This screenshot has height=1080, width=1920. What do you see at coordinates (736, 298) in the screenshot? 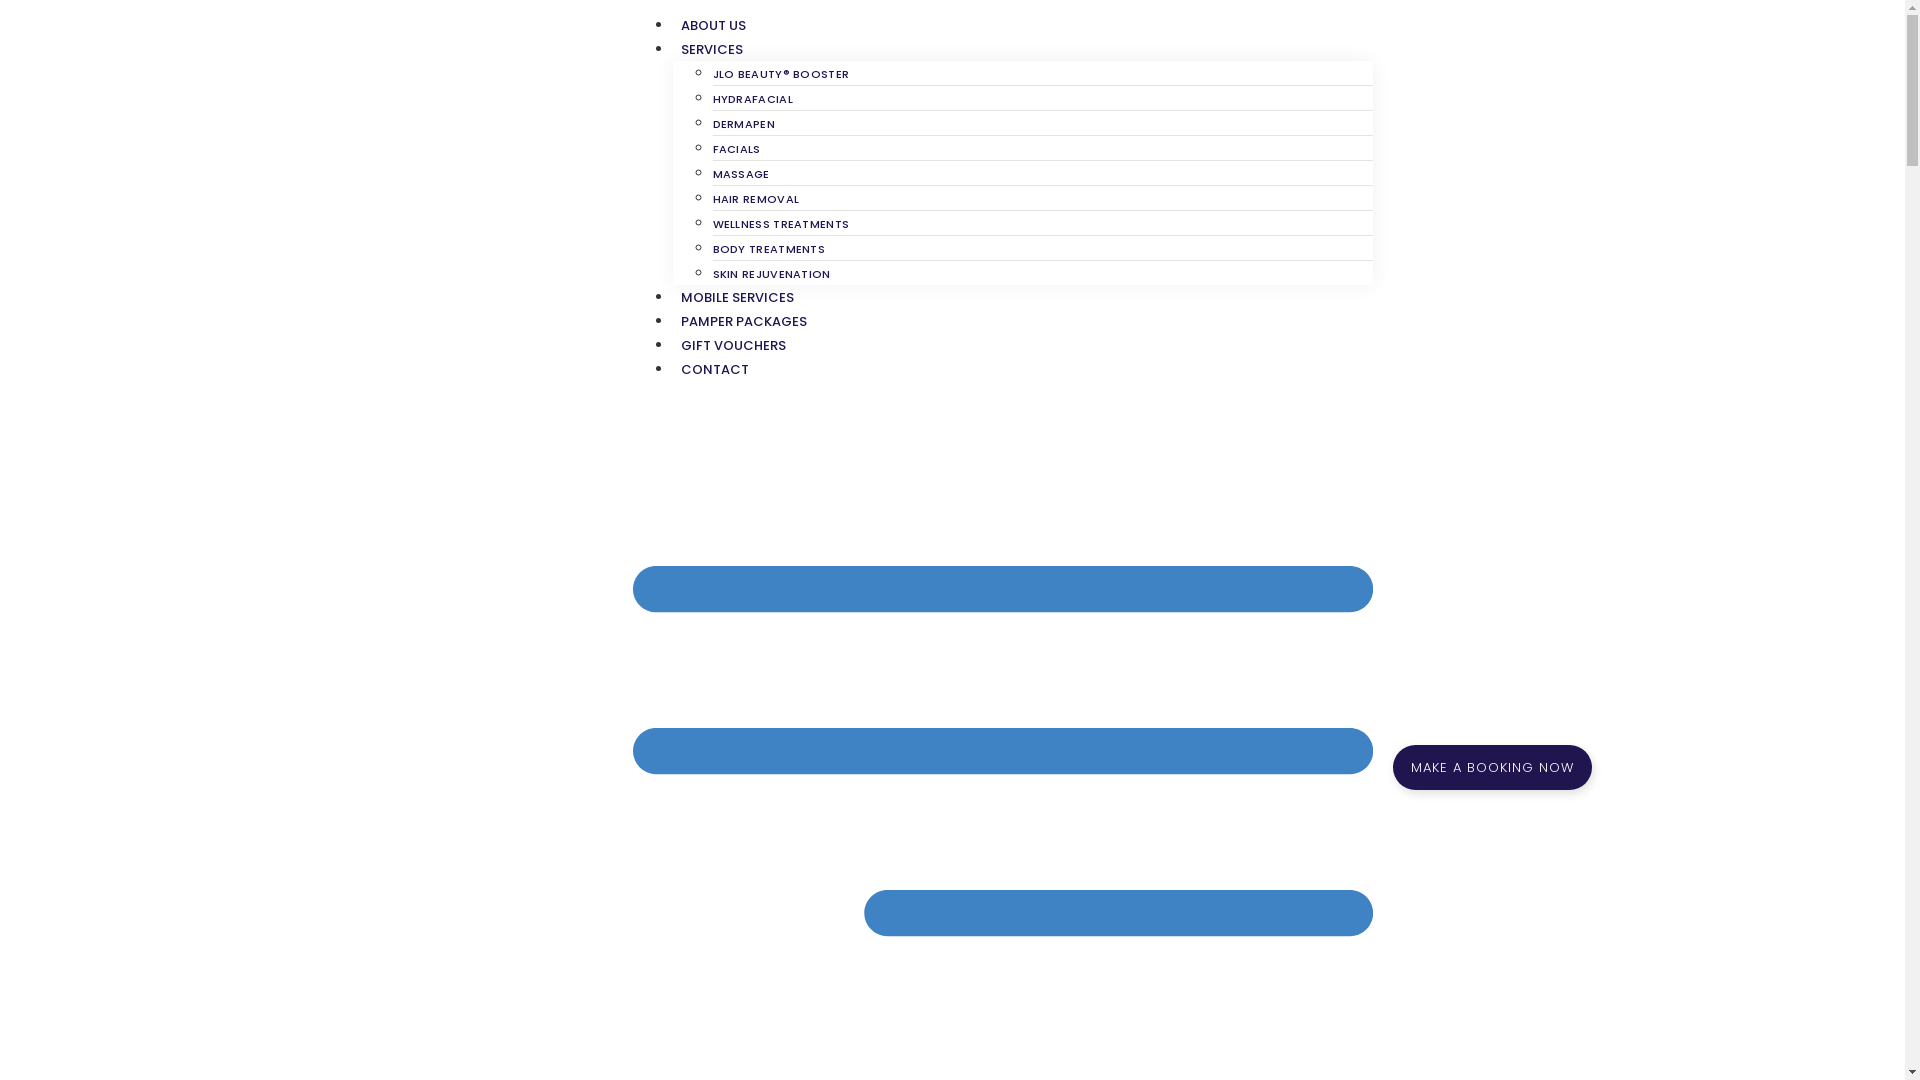
I see `MOBILE SERVICES` at bounding box center [736, 298].